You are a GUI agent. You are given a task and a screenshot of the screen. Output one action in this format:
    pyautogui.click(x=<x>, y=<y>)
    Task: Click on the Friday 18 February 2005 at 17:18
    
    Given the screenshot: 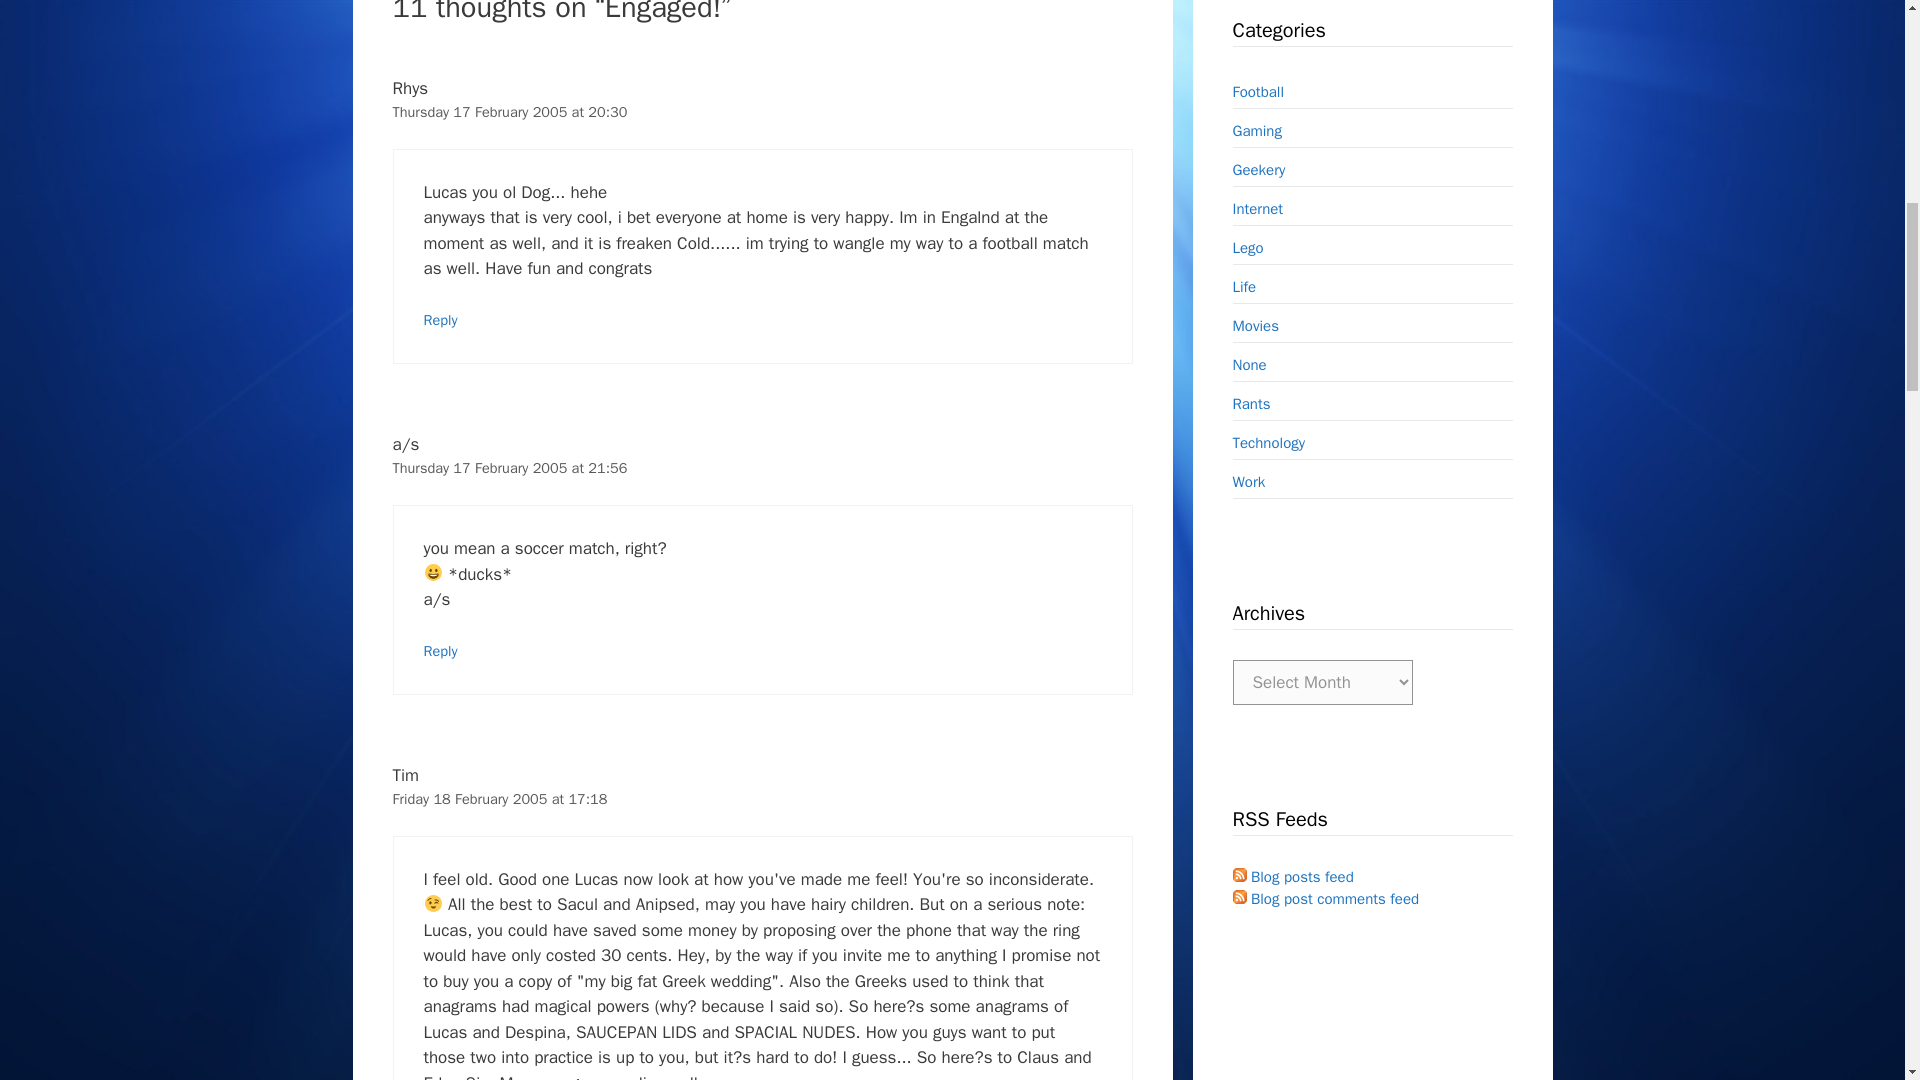 What is the action you would take?
    pyautogui.click(x=498, y=798)
    